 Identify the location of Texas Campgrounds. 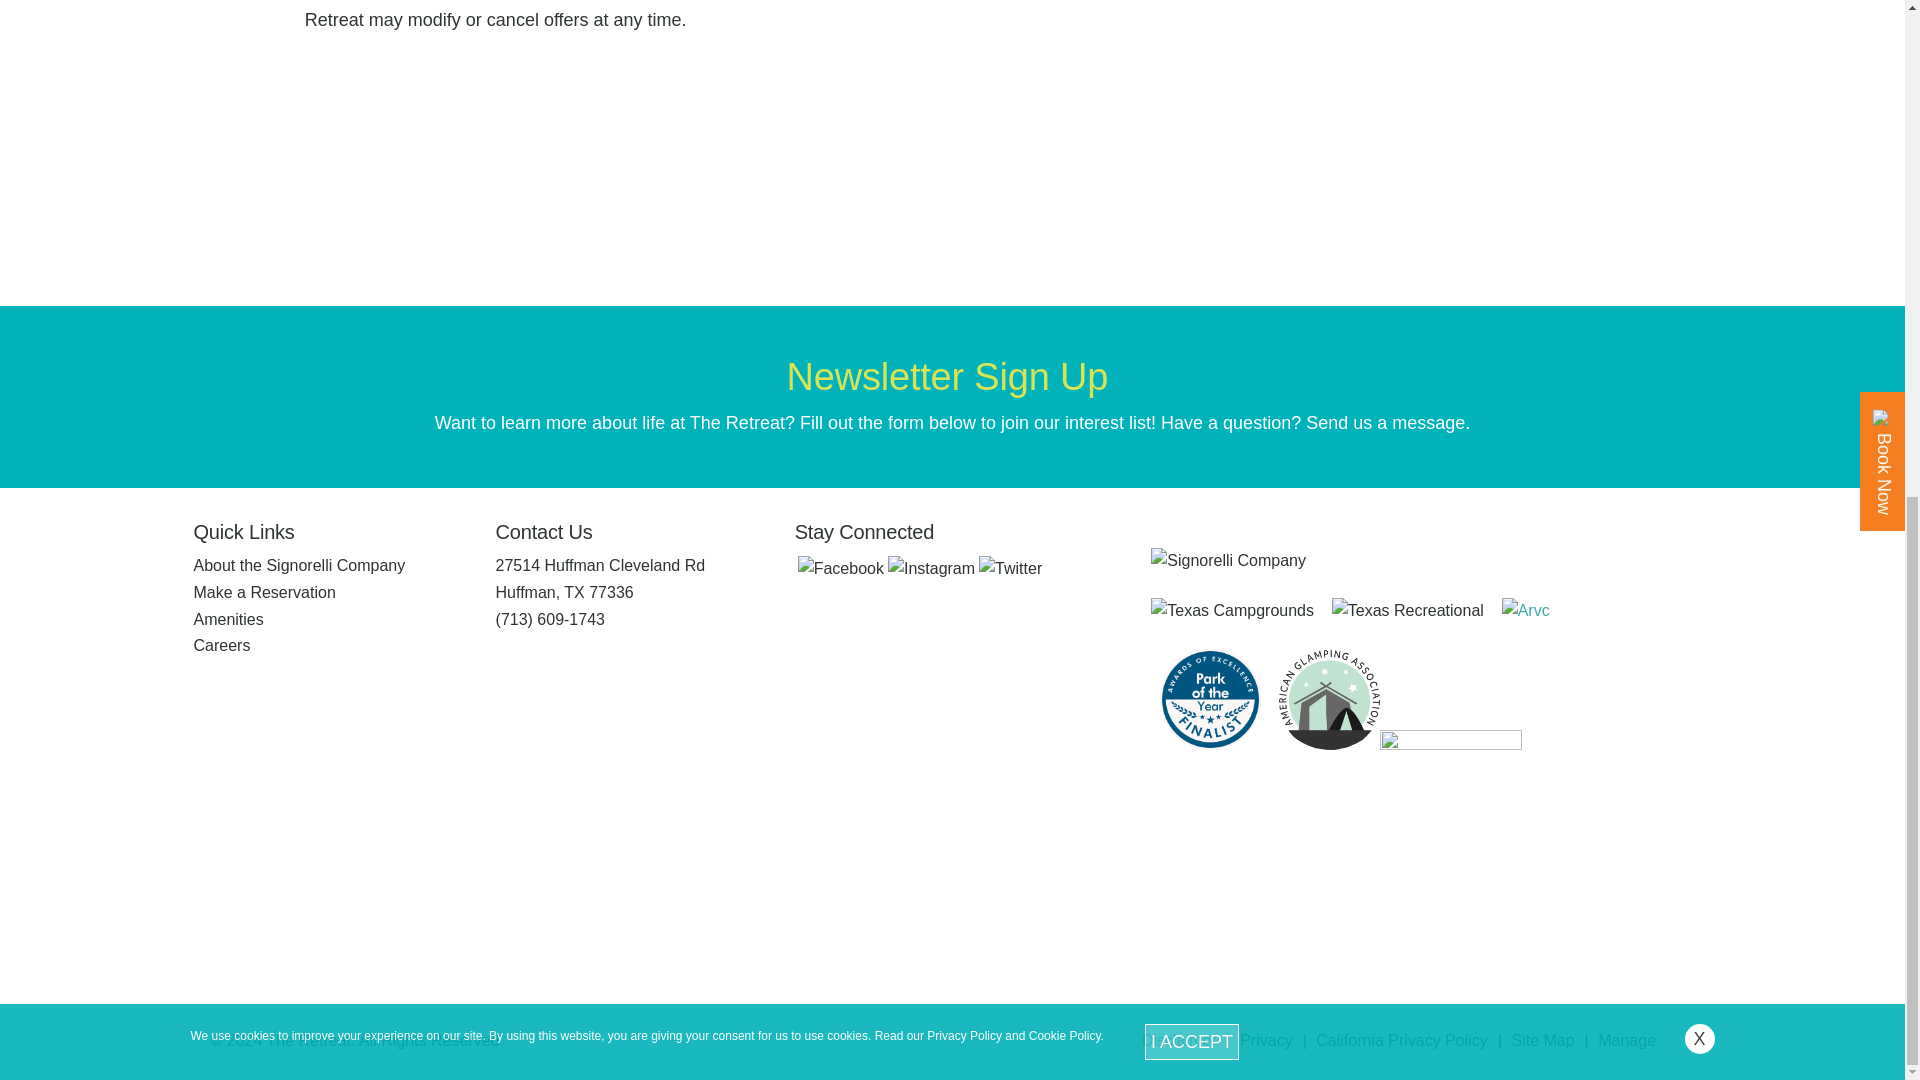
(1232, 610).